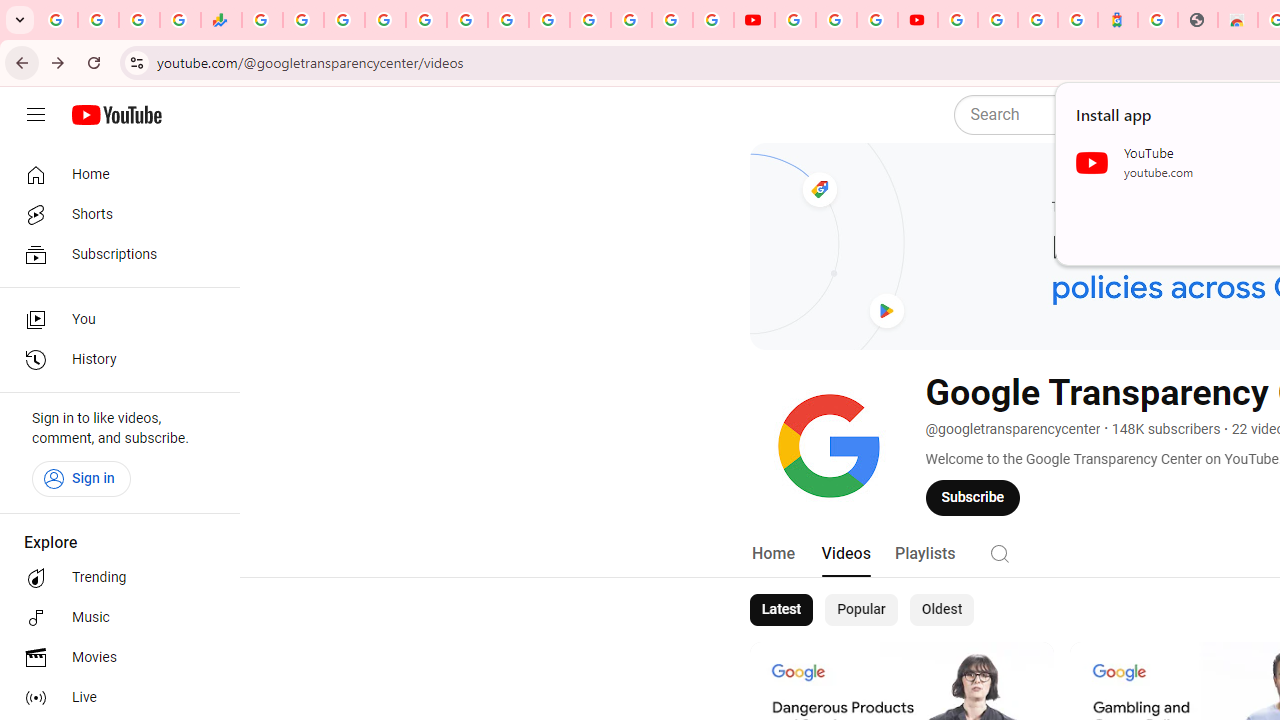 The width and height of the screenshot is (1280, 720). What do you see at coordinates (1238, 20) in the screenshot?
I see `Chrome Web Store - Household` at bounding box center [1238, 20].